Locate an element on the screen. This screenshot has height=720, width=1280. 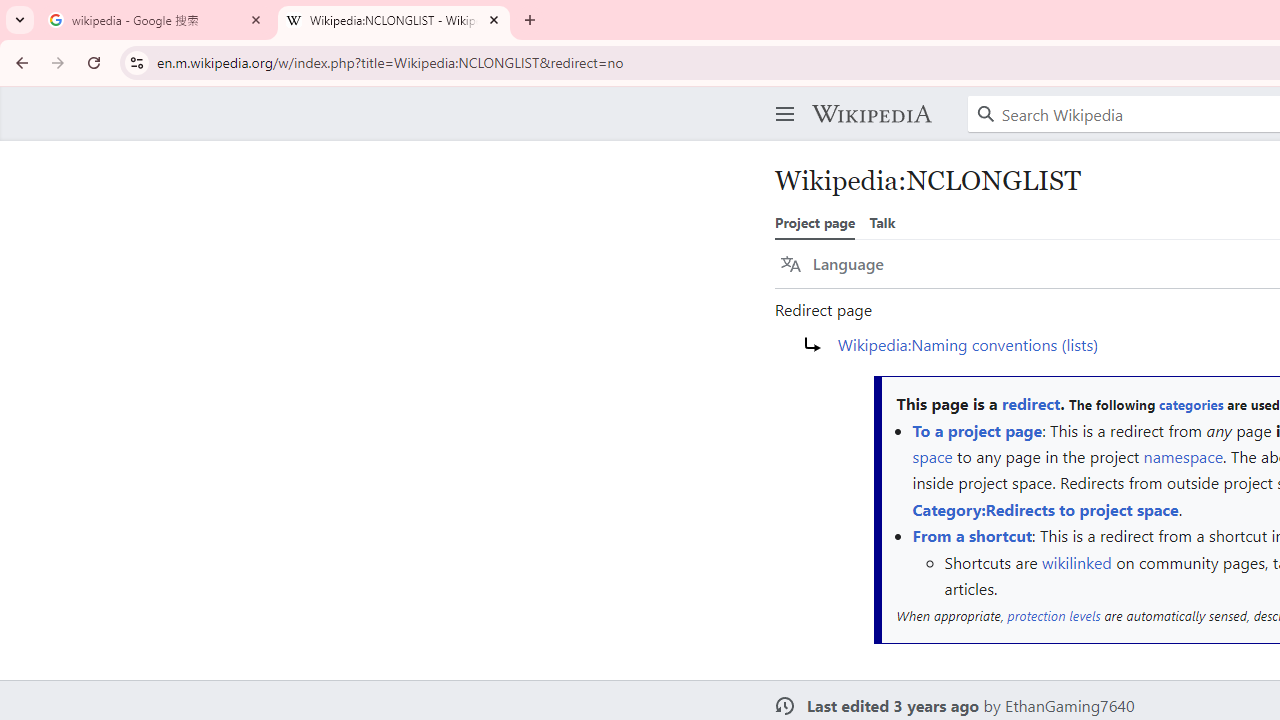
Wikipedia:Naming conventions (lists) is located at coordinates (968, 343).